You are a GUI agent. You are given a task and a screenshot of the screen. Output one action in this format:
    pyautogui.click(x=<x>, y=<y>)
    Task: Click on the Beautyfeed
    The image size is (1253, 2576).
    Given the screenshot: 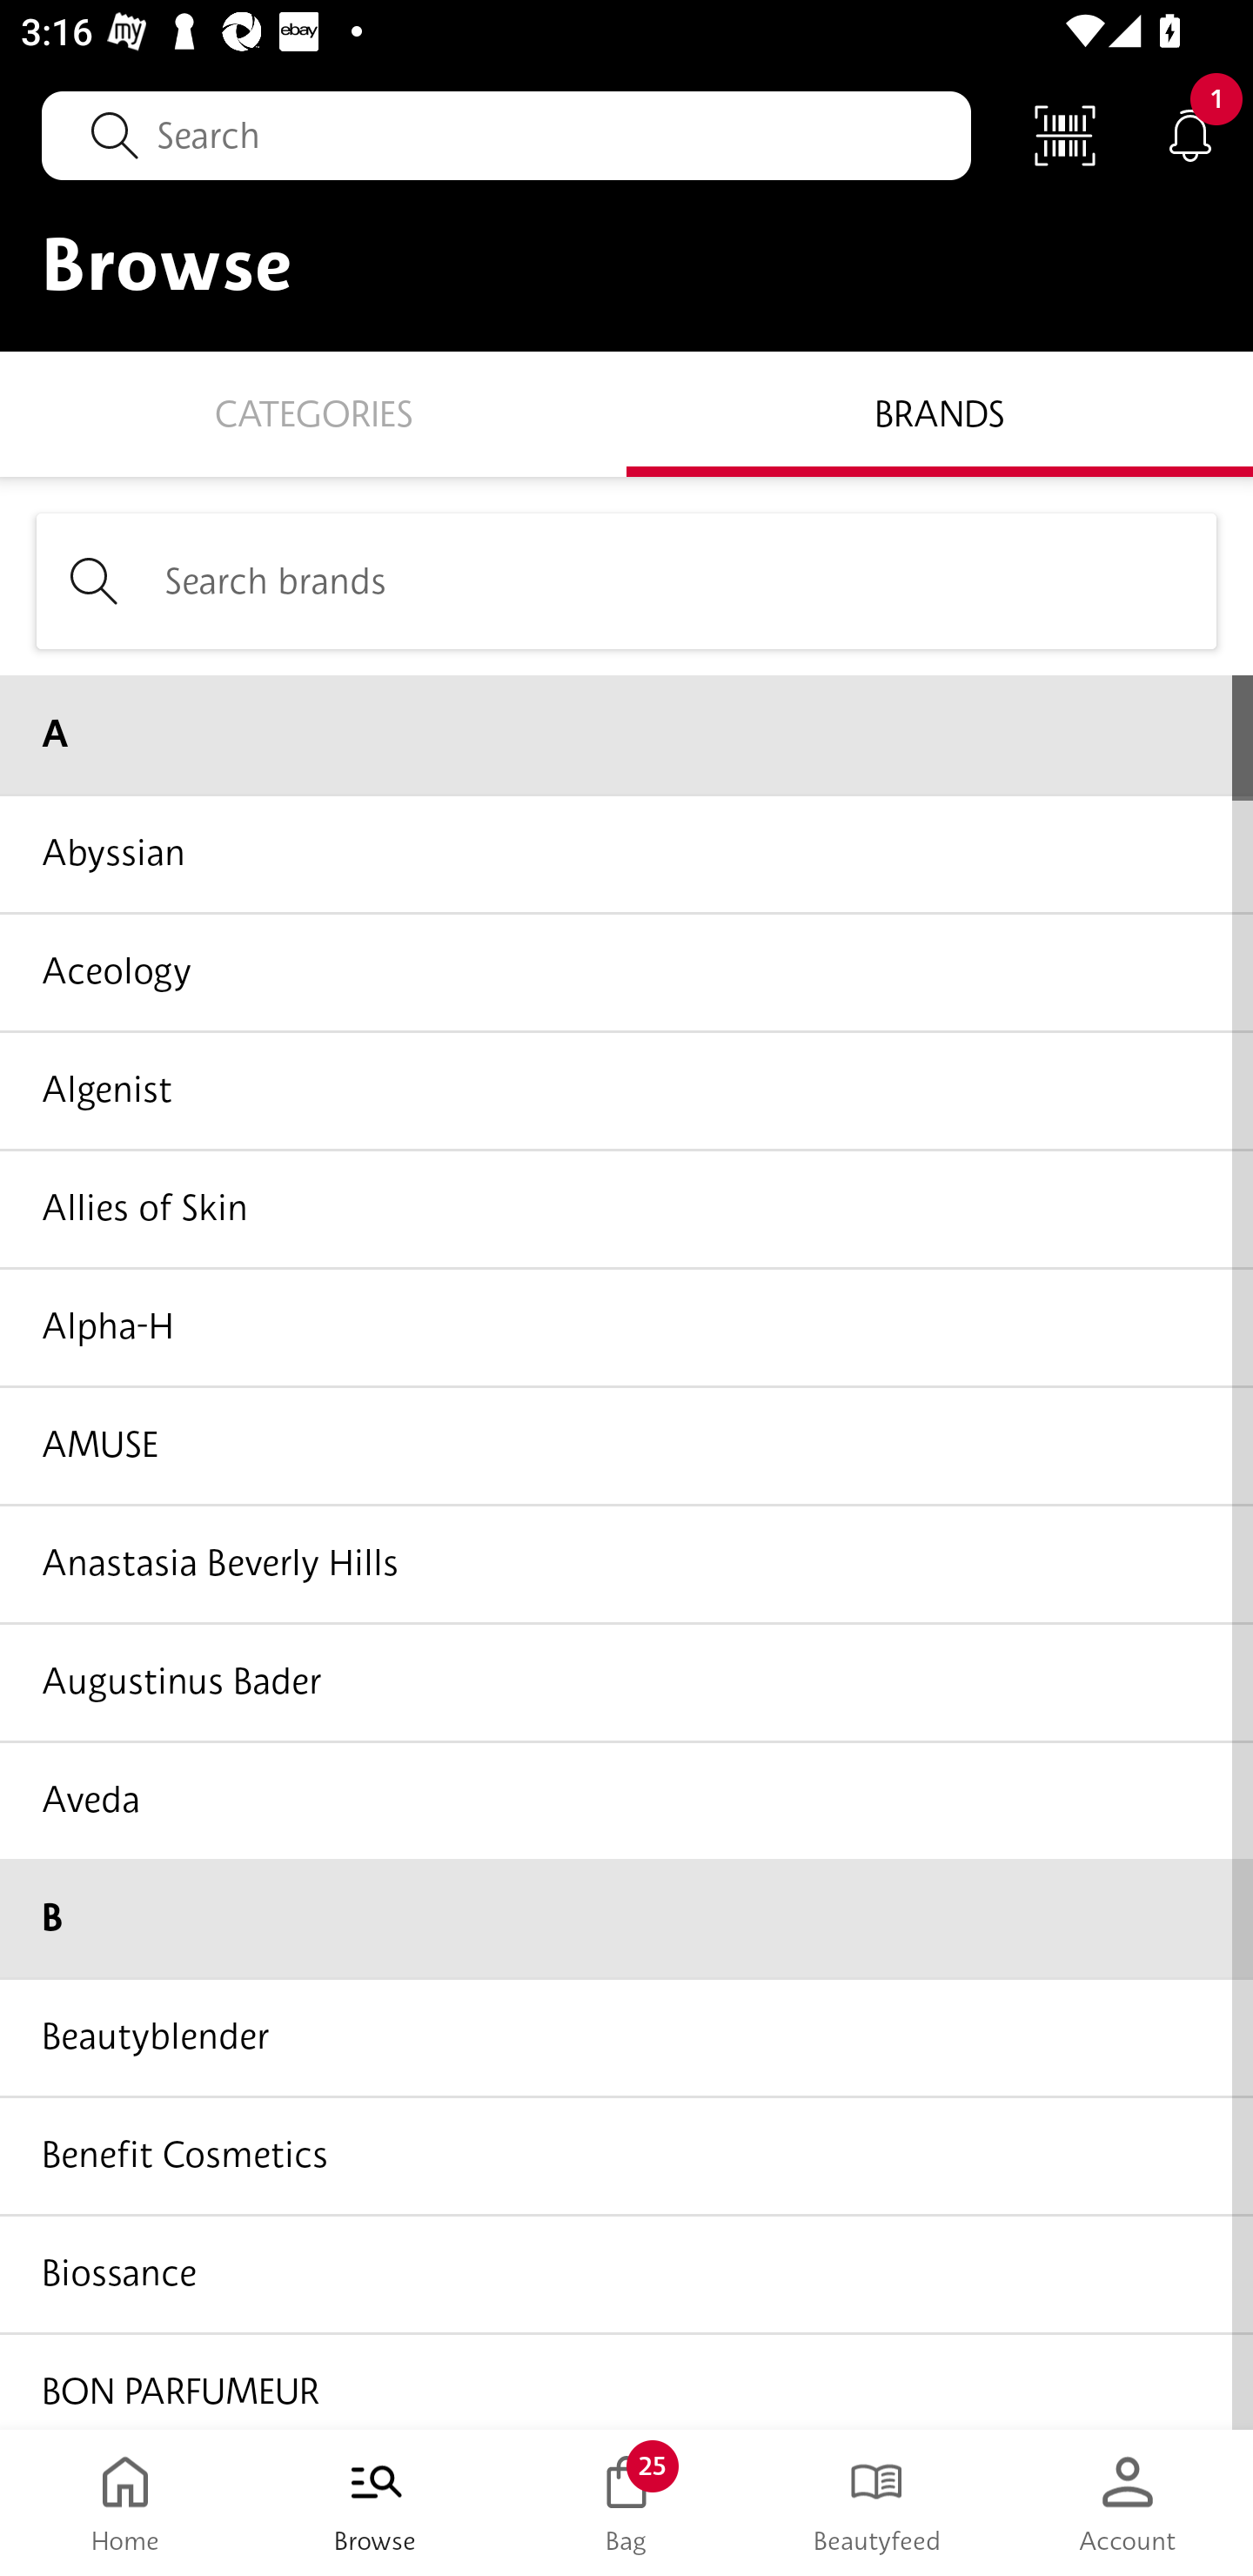 What is the action you would take?
    pyautogui.click(x=877, y=2503)
    